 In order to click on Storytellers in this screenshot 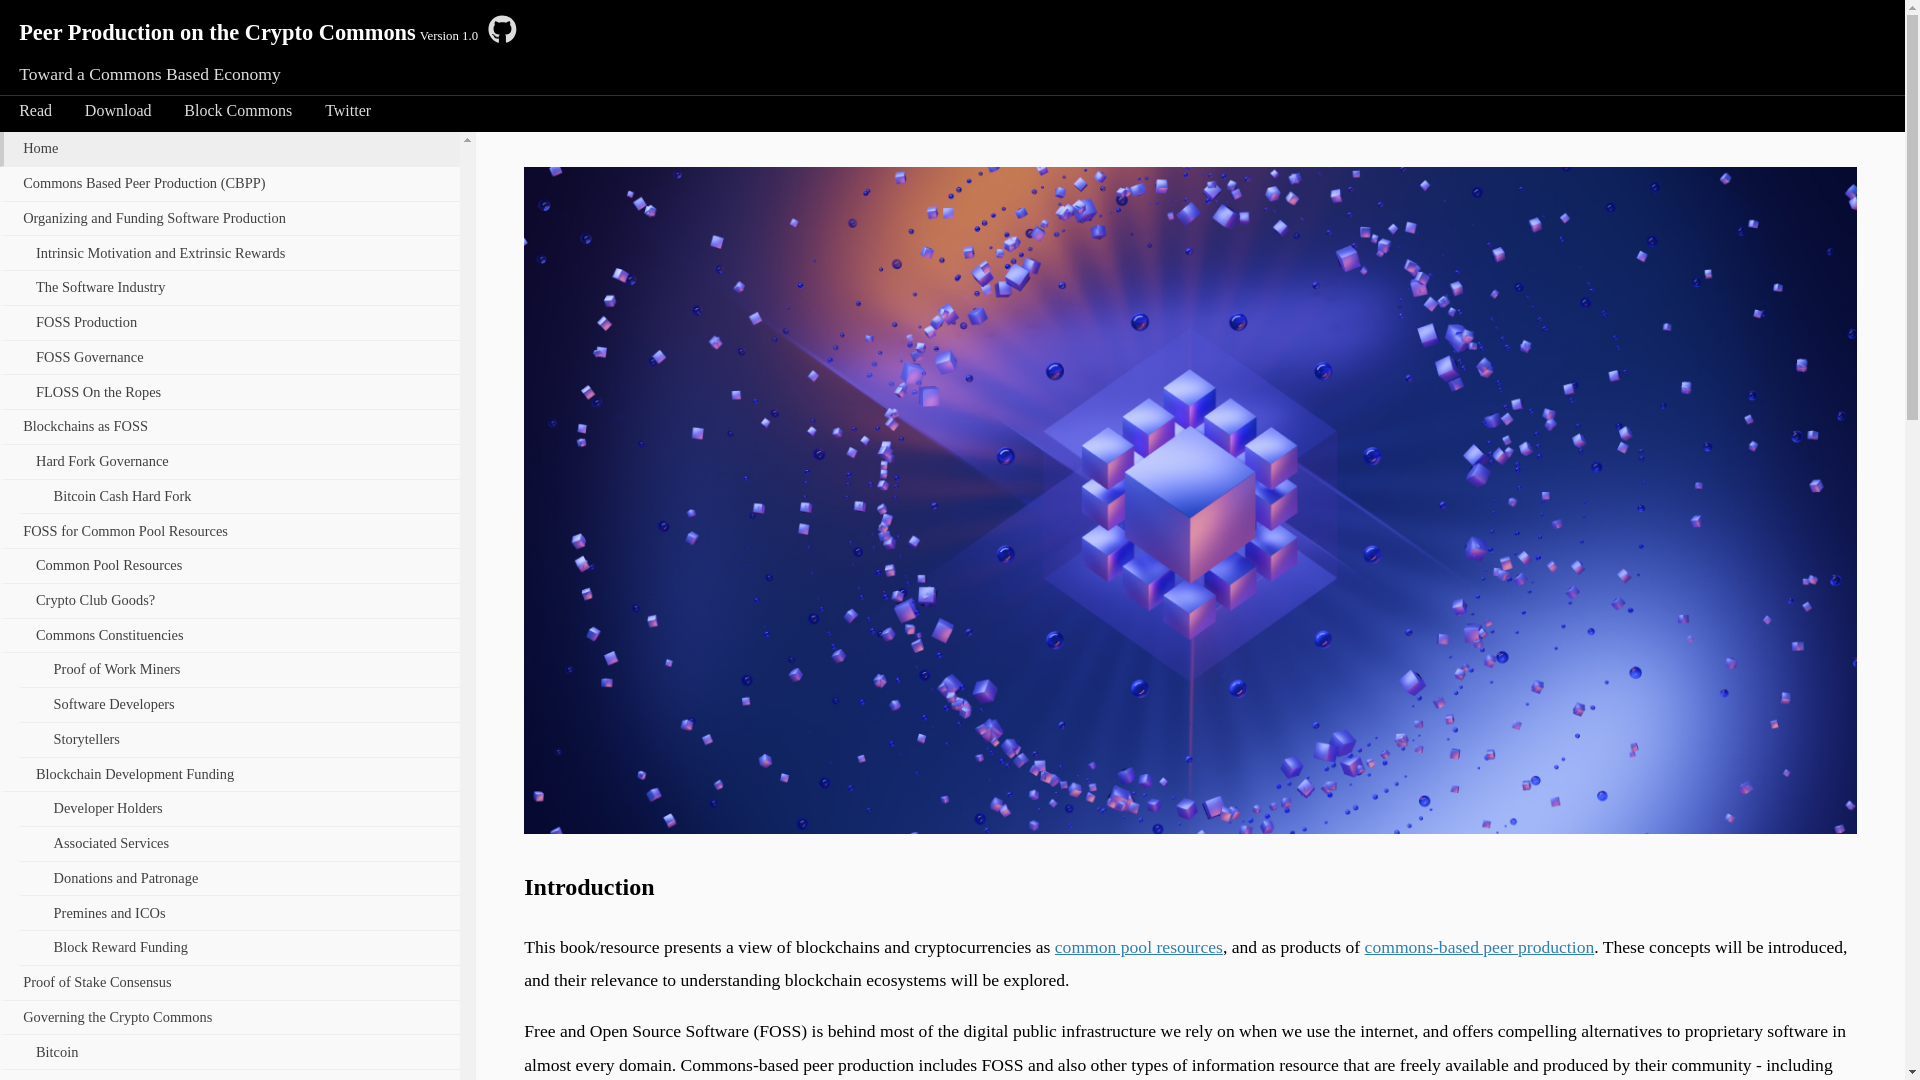, I will do `click(240, 740)`.